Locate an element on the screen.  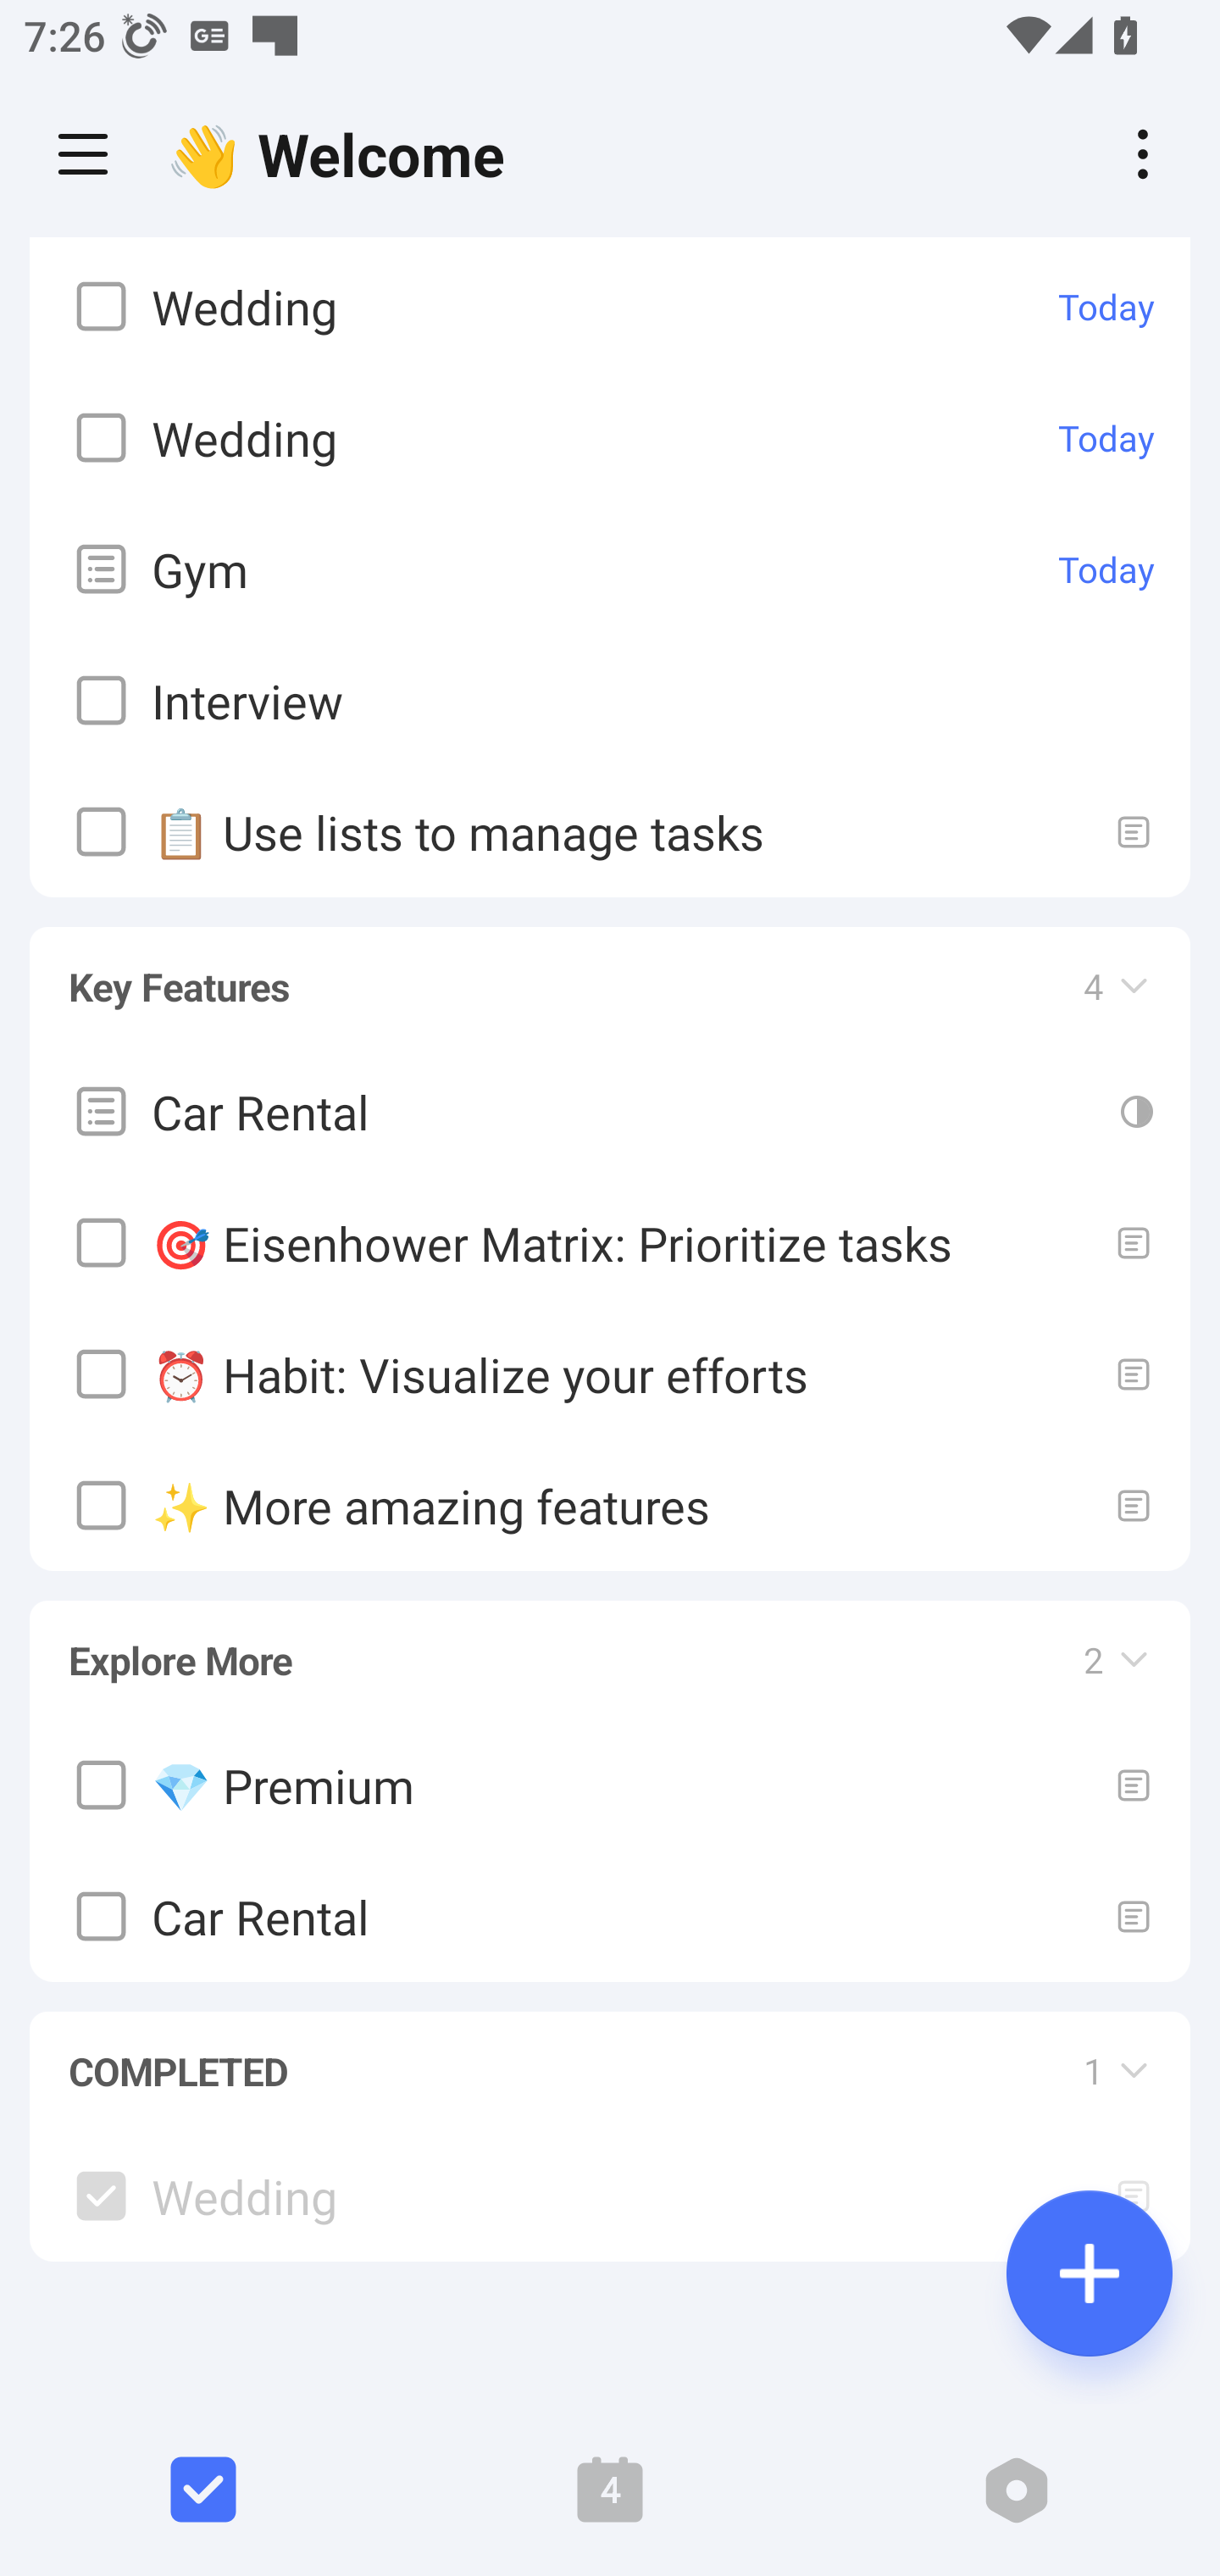
Wedding is located at coordinates (610, 2196).